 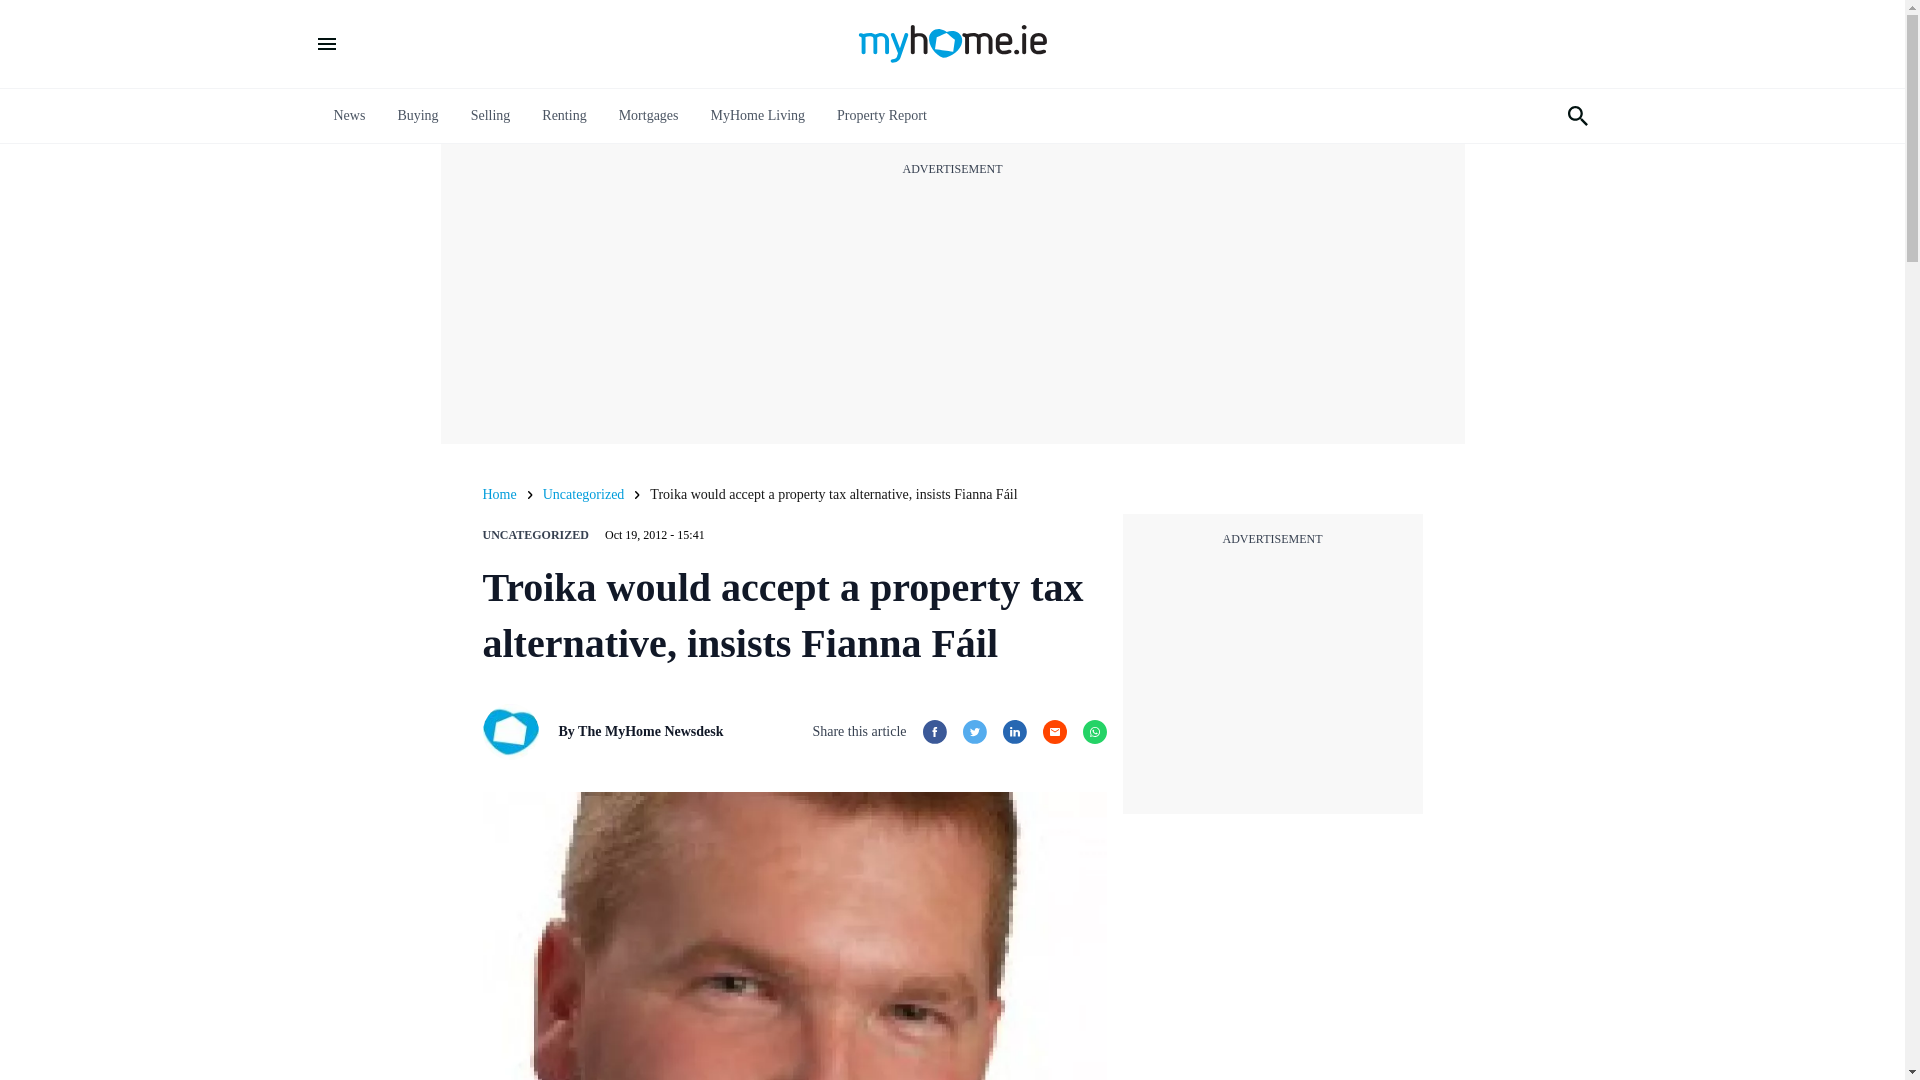 I want to click on Selling, so click(x=490, y=116).